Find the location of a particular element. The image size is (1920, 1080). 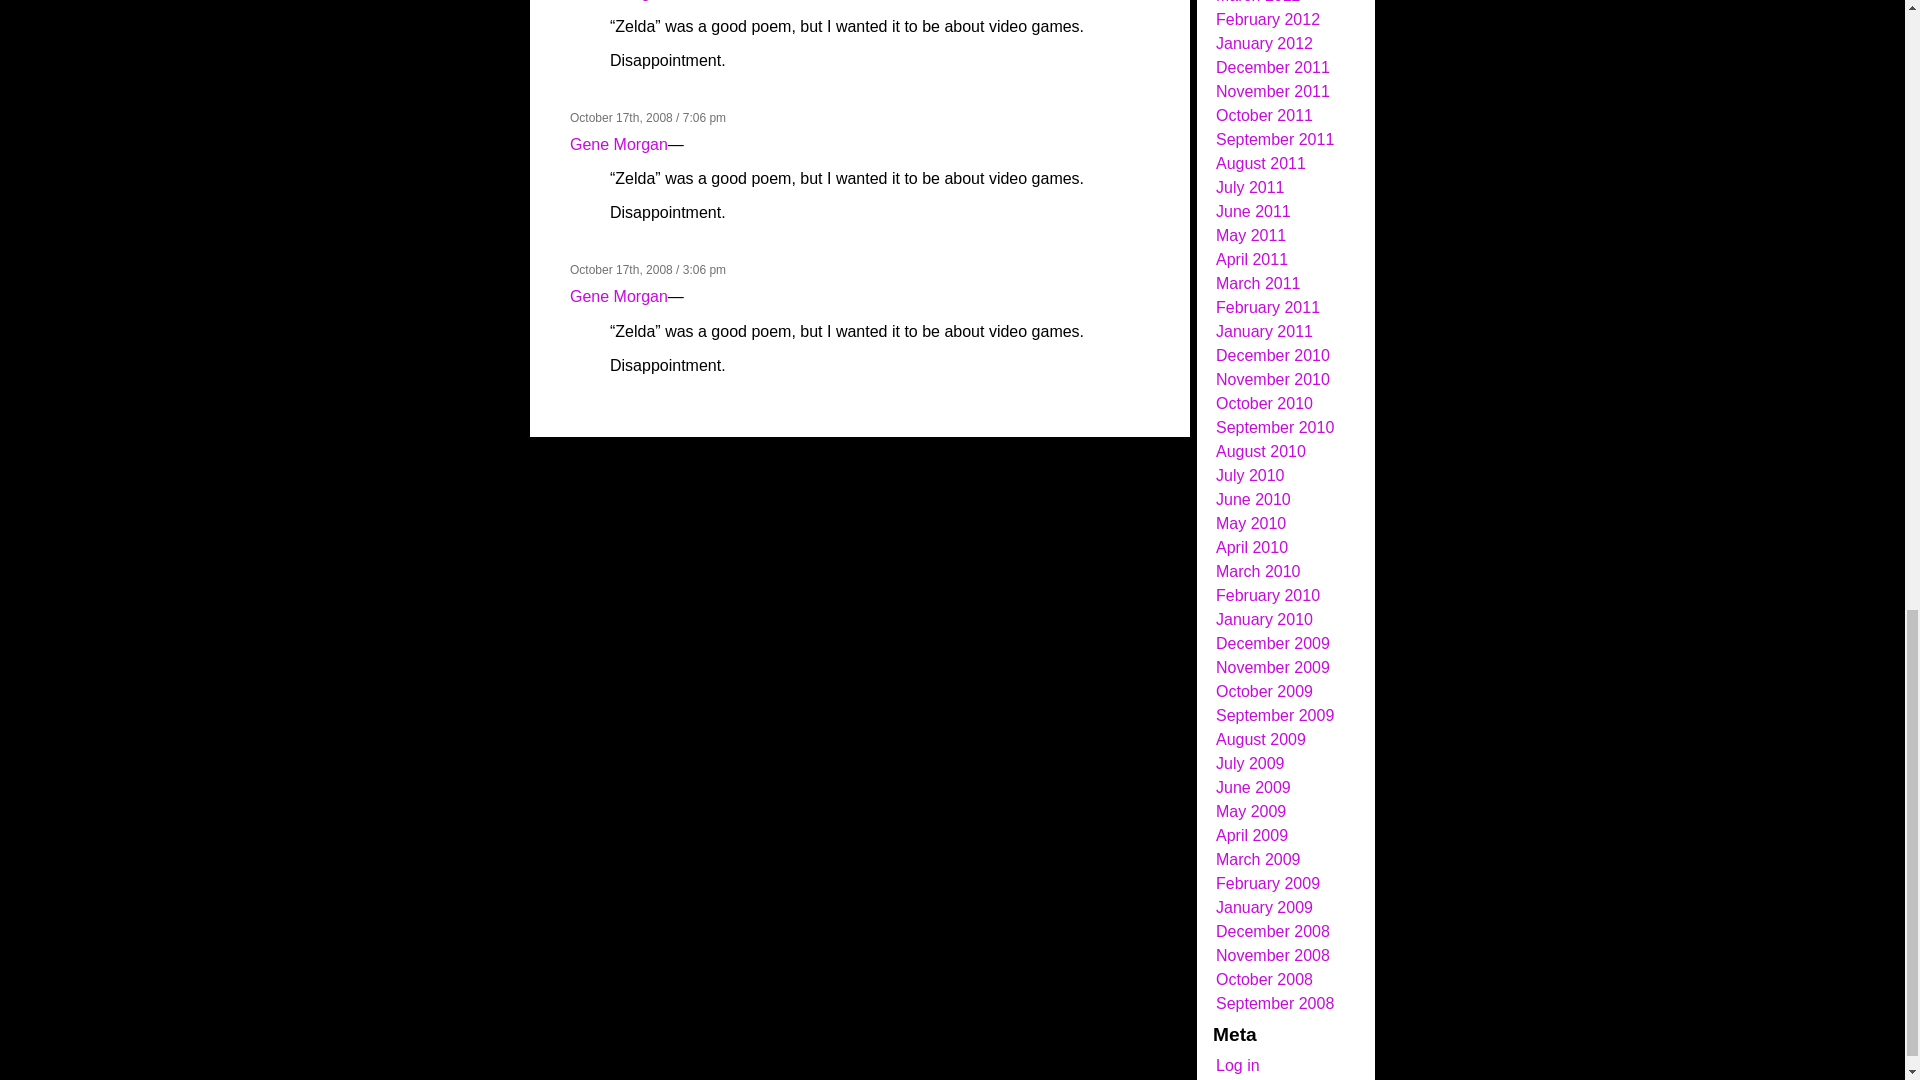

Gene Morgan is located at coordinates (619, 144).